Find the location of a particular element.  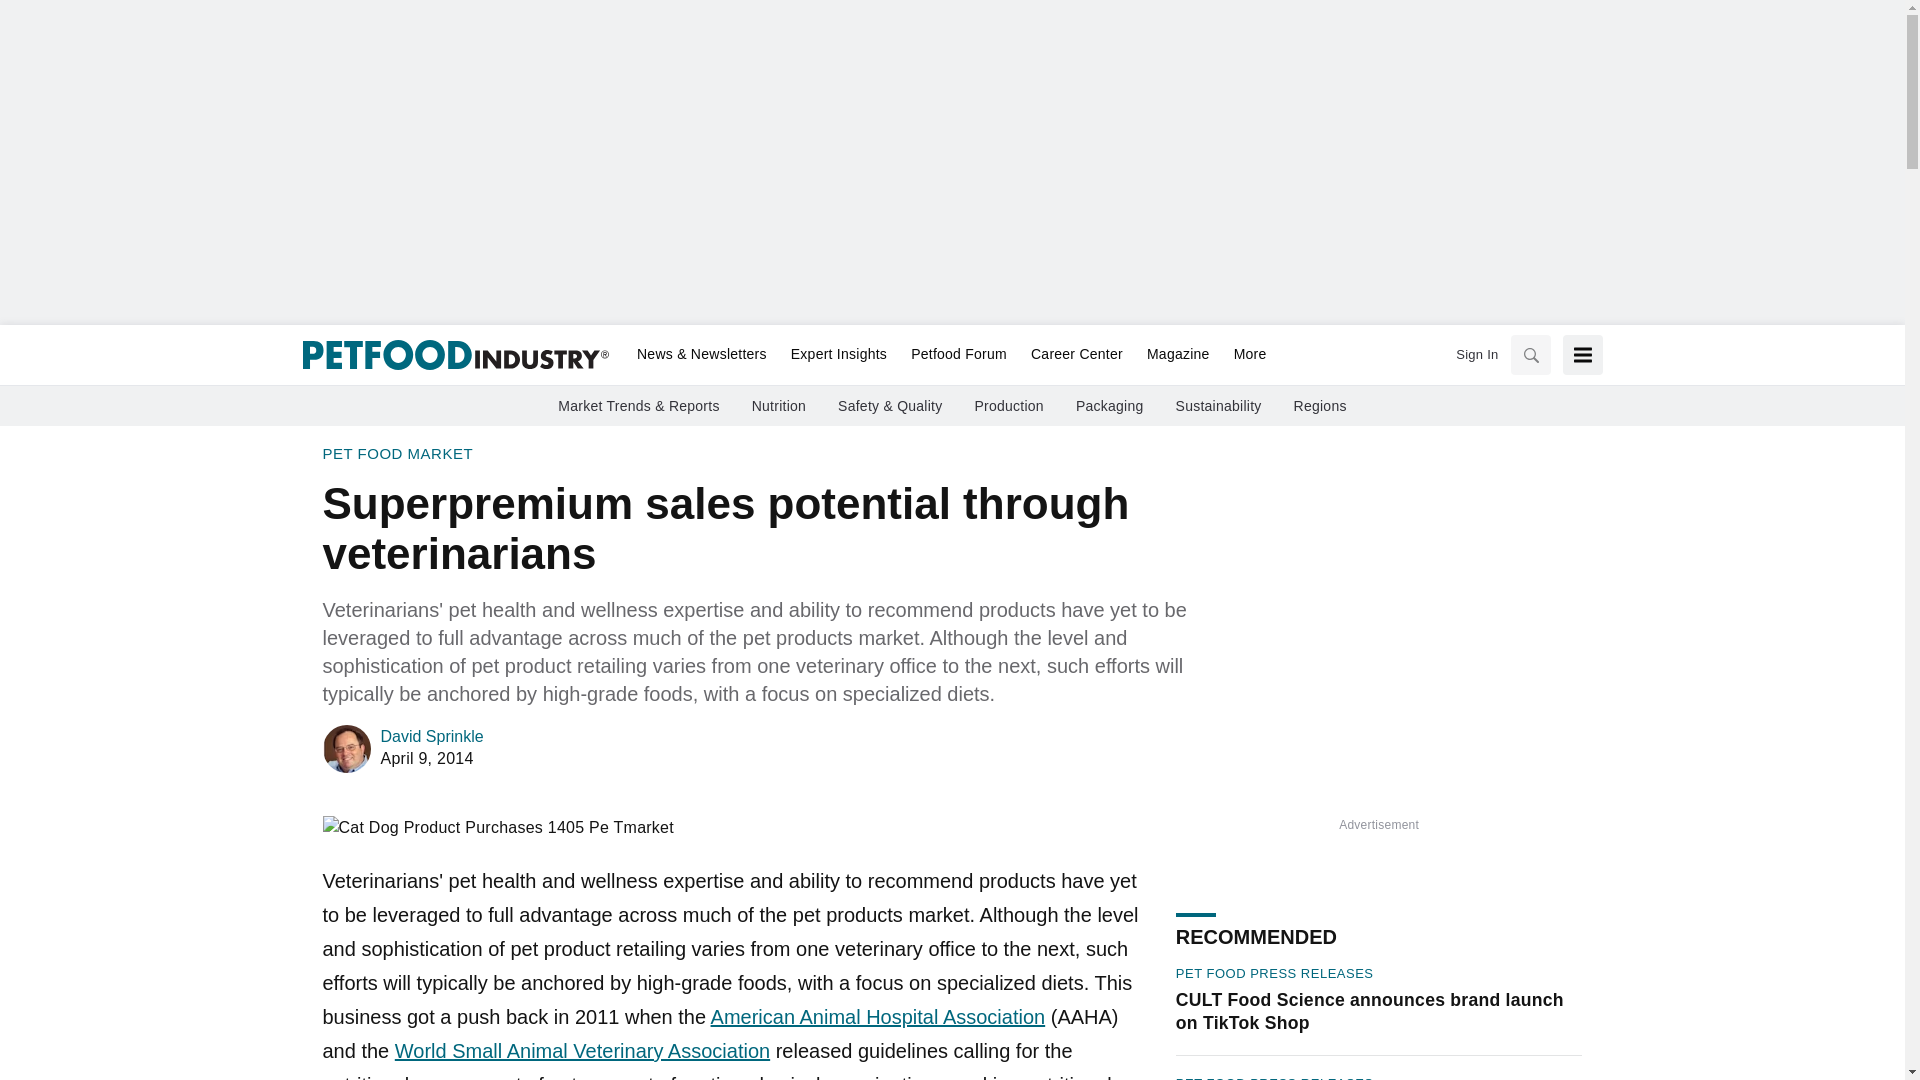

Magazine is located at coordinates (1178, 355).